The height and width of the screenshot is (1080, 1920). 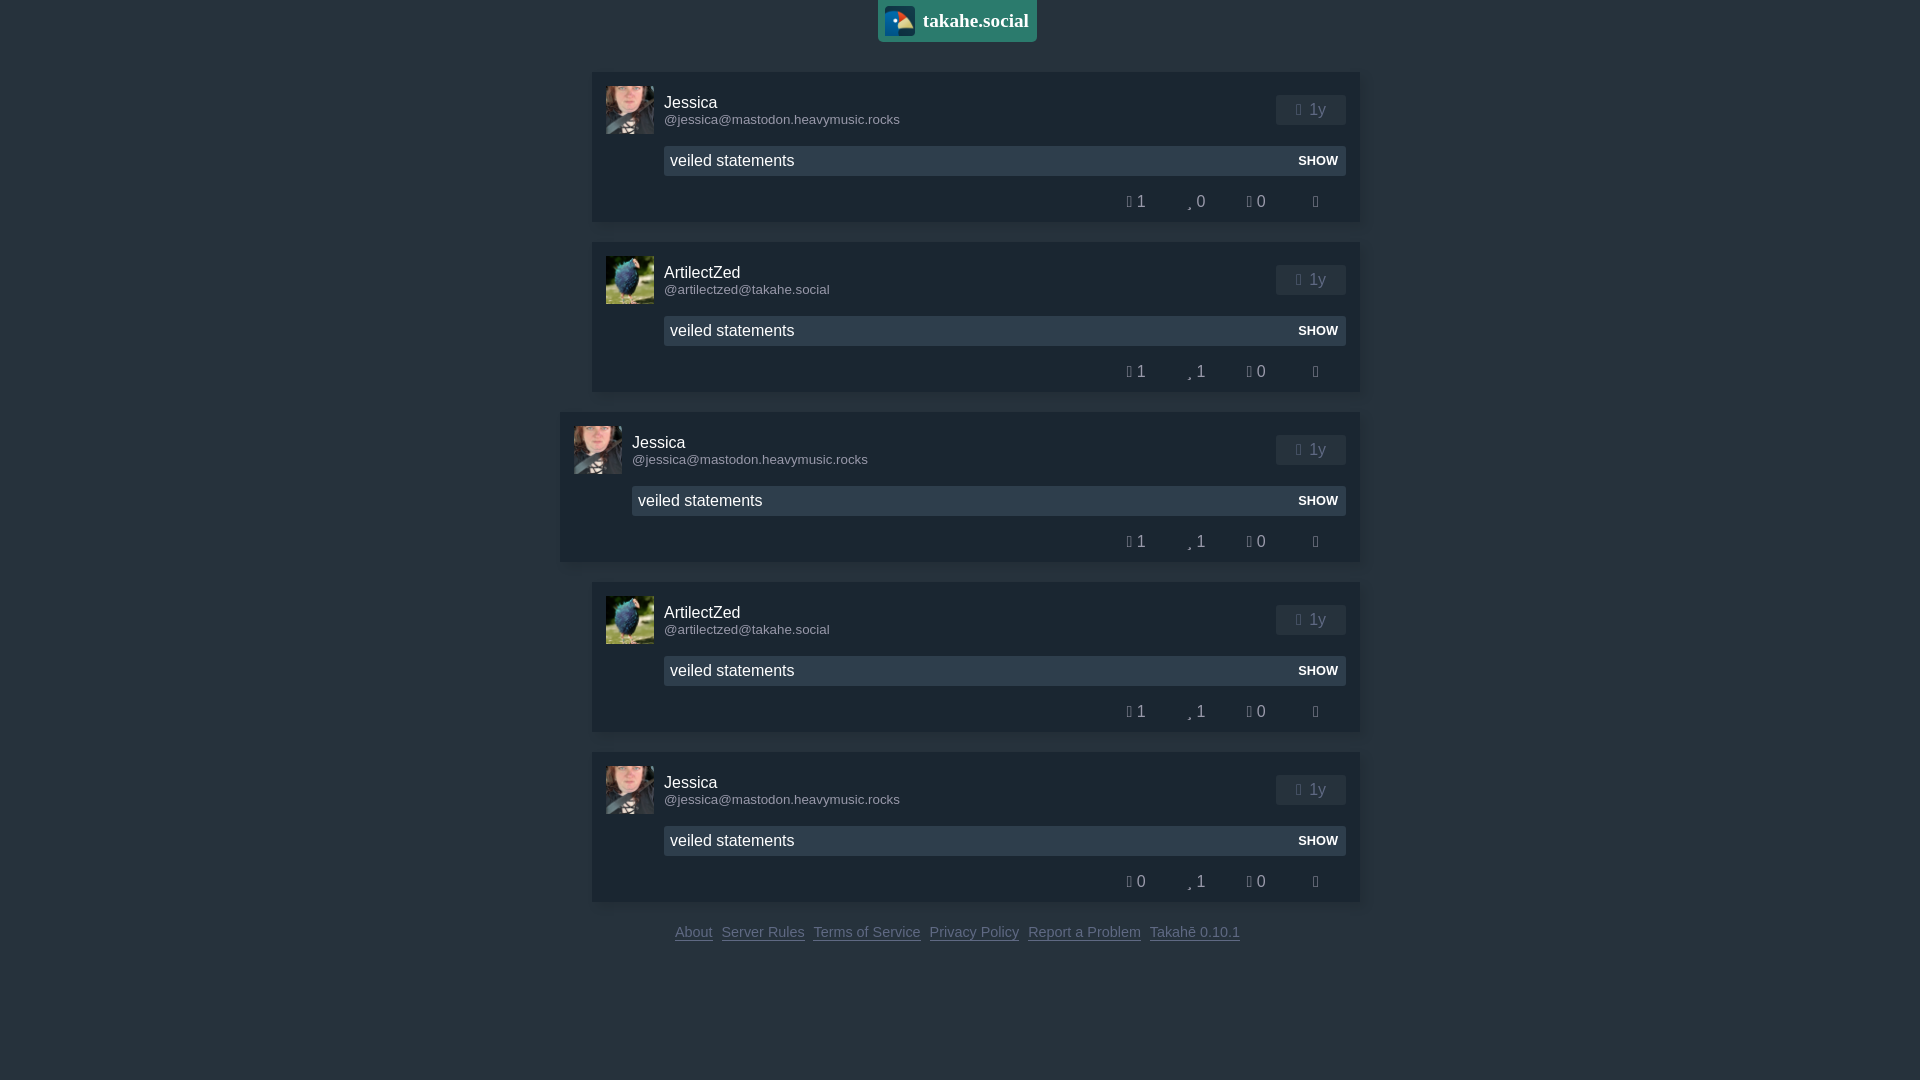 I want to click on Menu, so click(x=1316, y=202).